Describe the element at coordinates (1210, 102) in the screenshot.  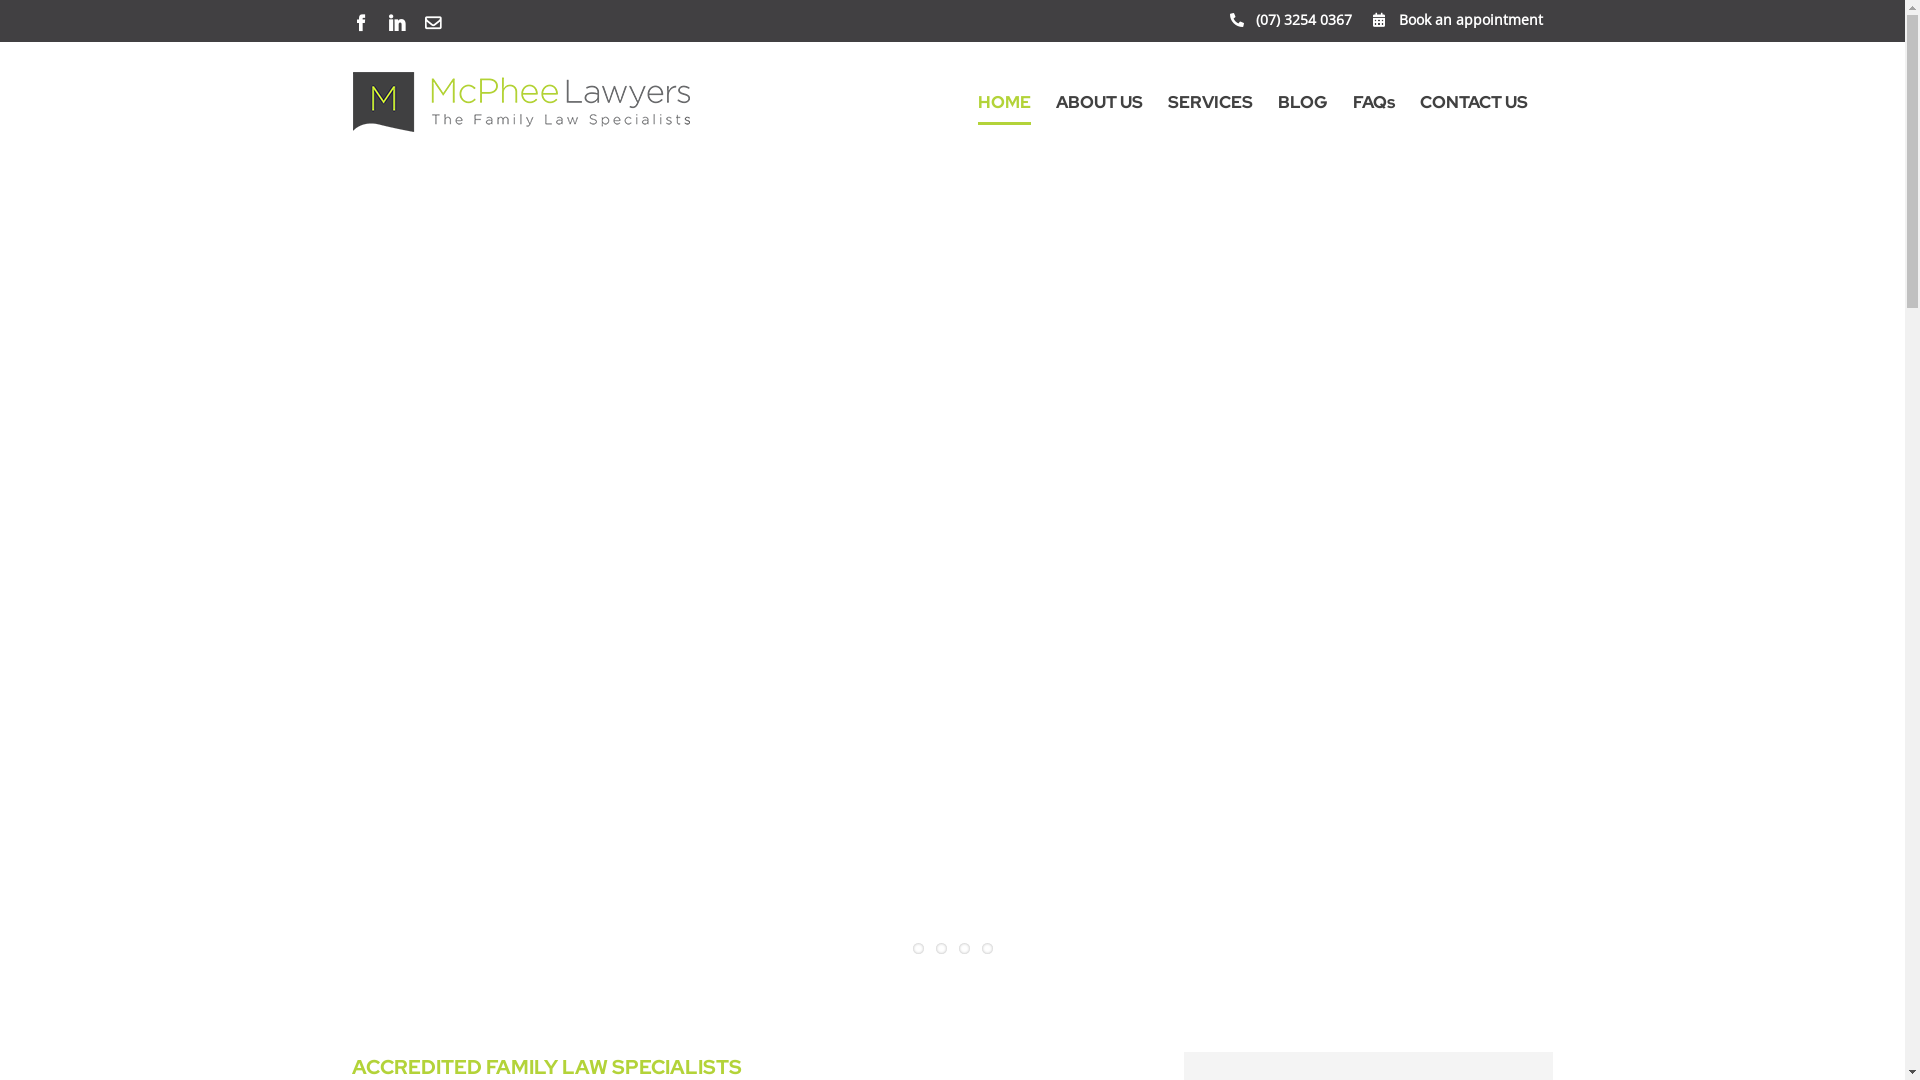
I see `SERVICES` at that location.